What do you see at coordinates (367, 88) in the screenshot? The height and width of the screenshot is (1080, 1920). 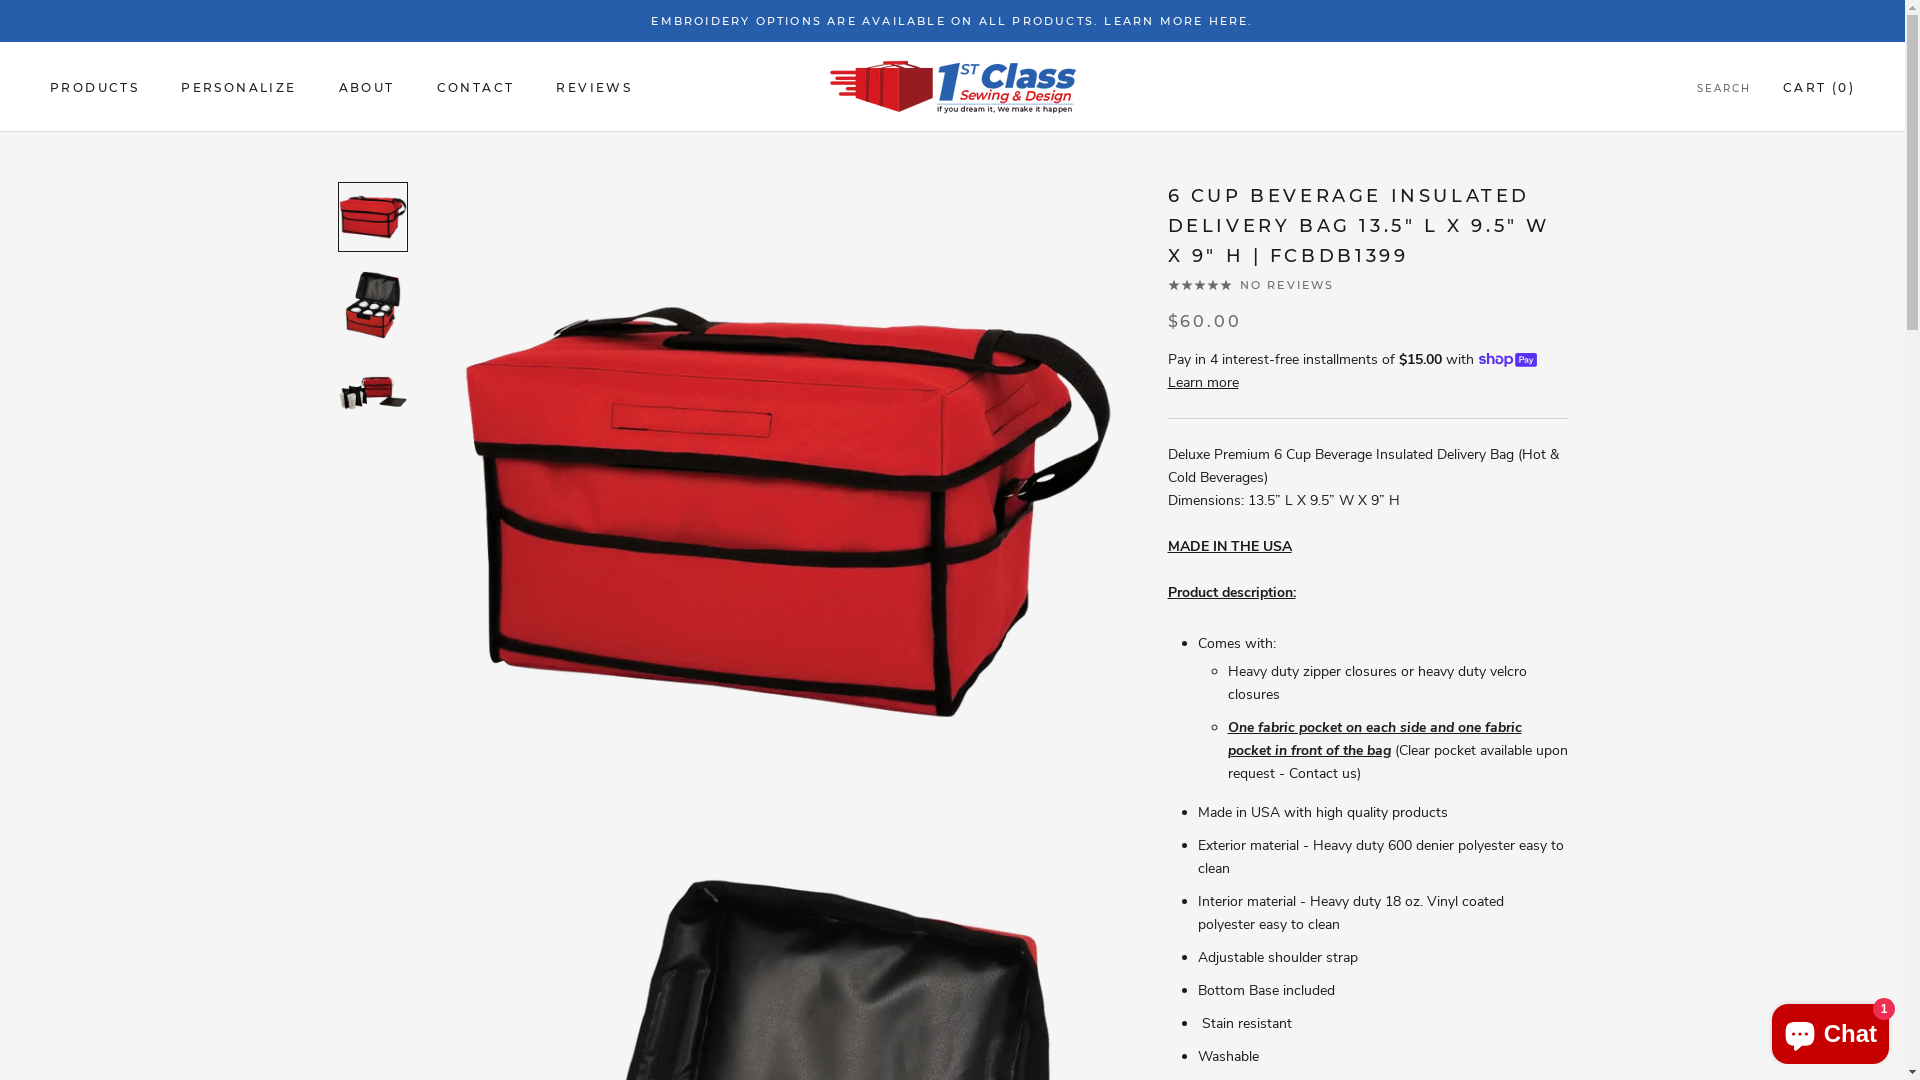 I see `ABOUT` at bounding box center [367, 88].